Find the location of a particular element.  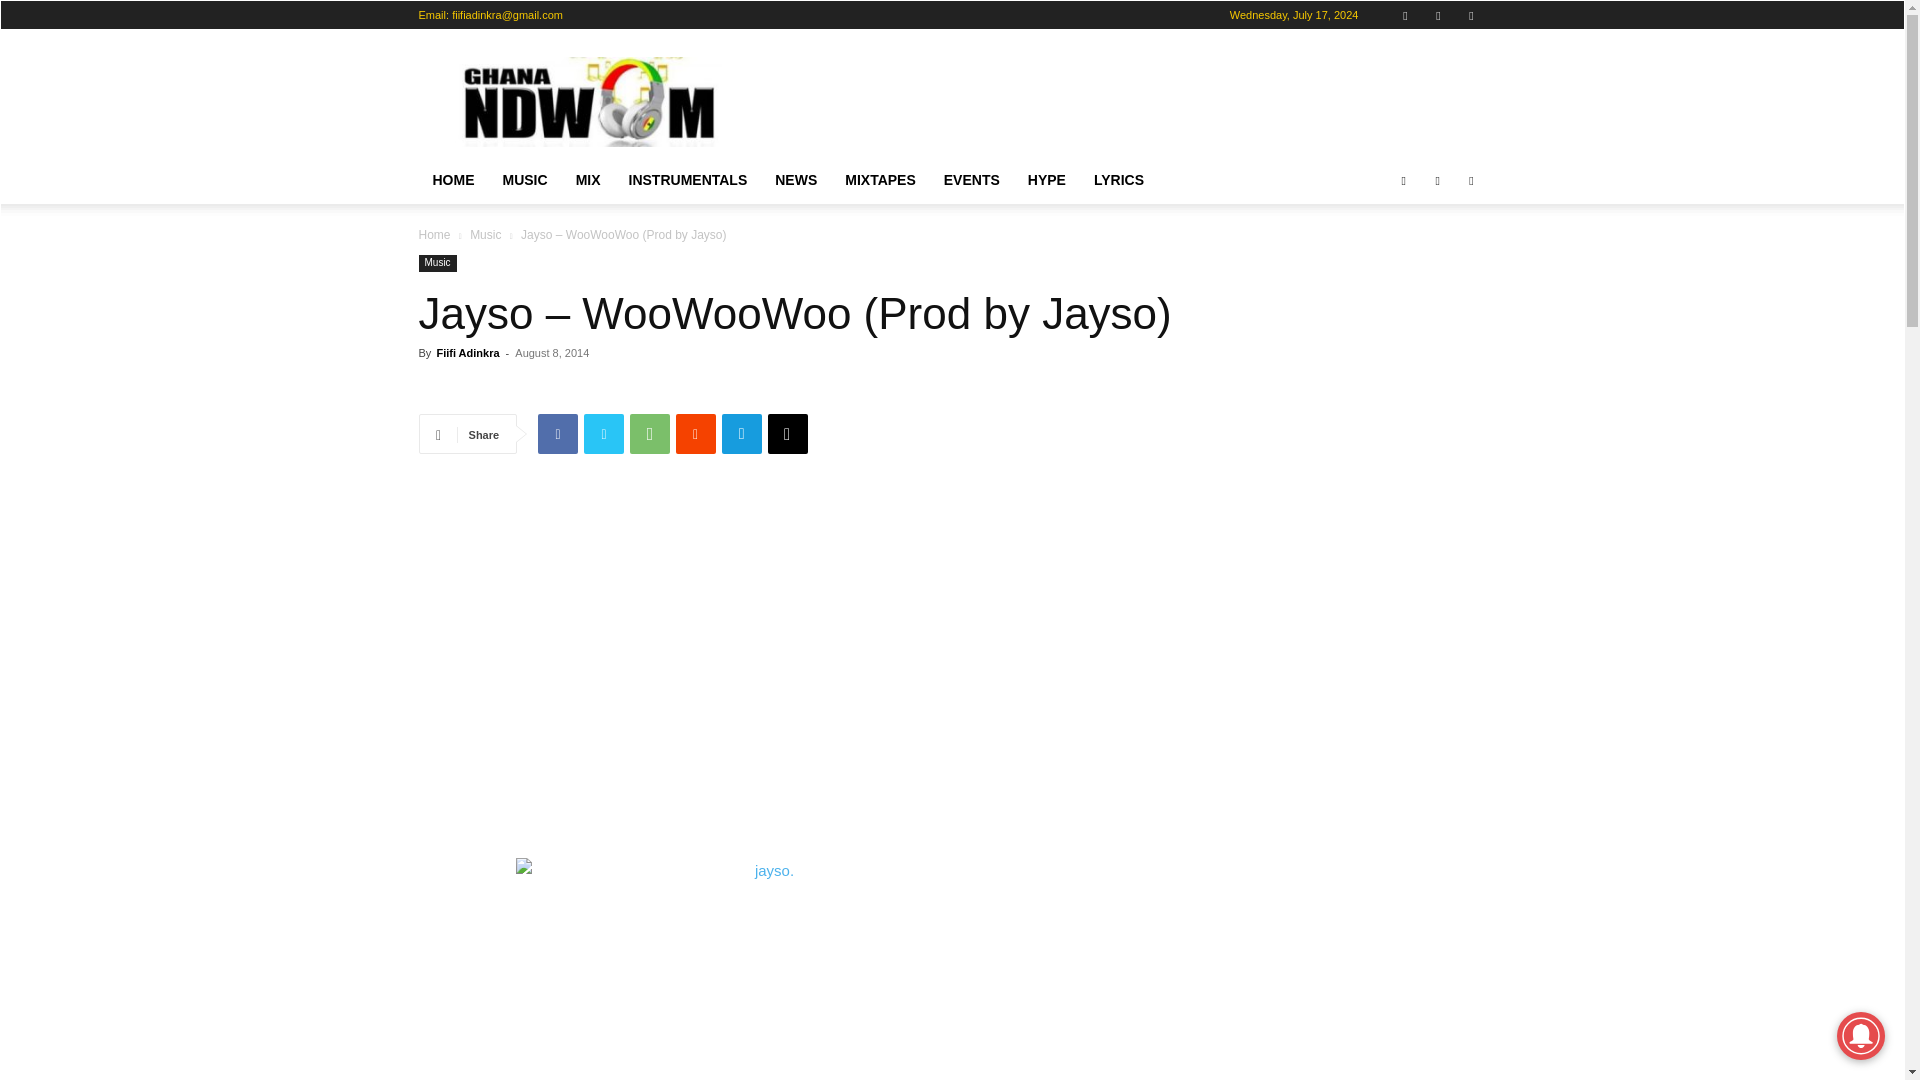

LYRICS is located at coordinates (1118, 180).